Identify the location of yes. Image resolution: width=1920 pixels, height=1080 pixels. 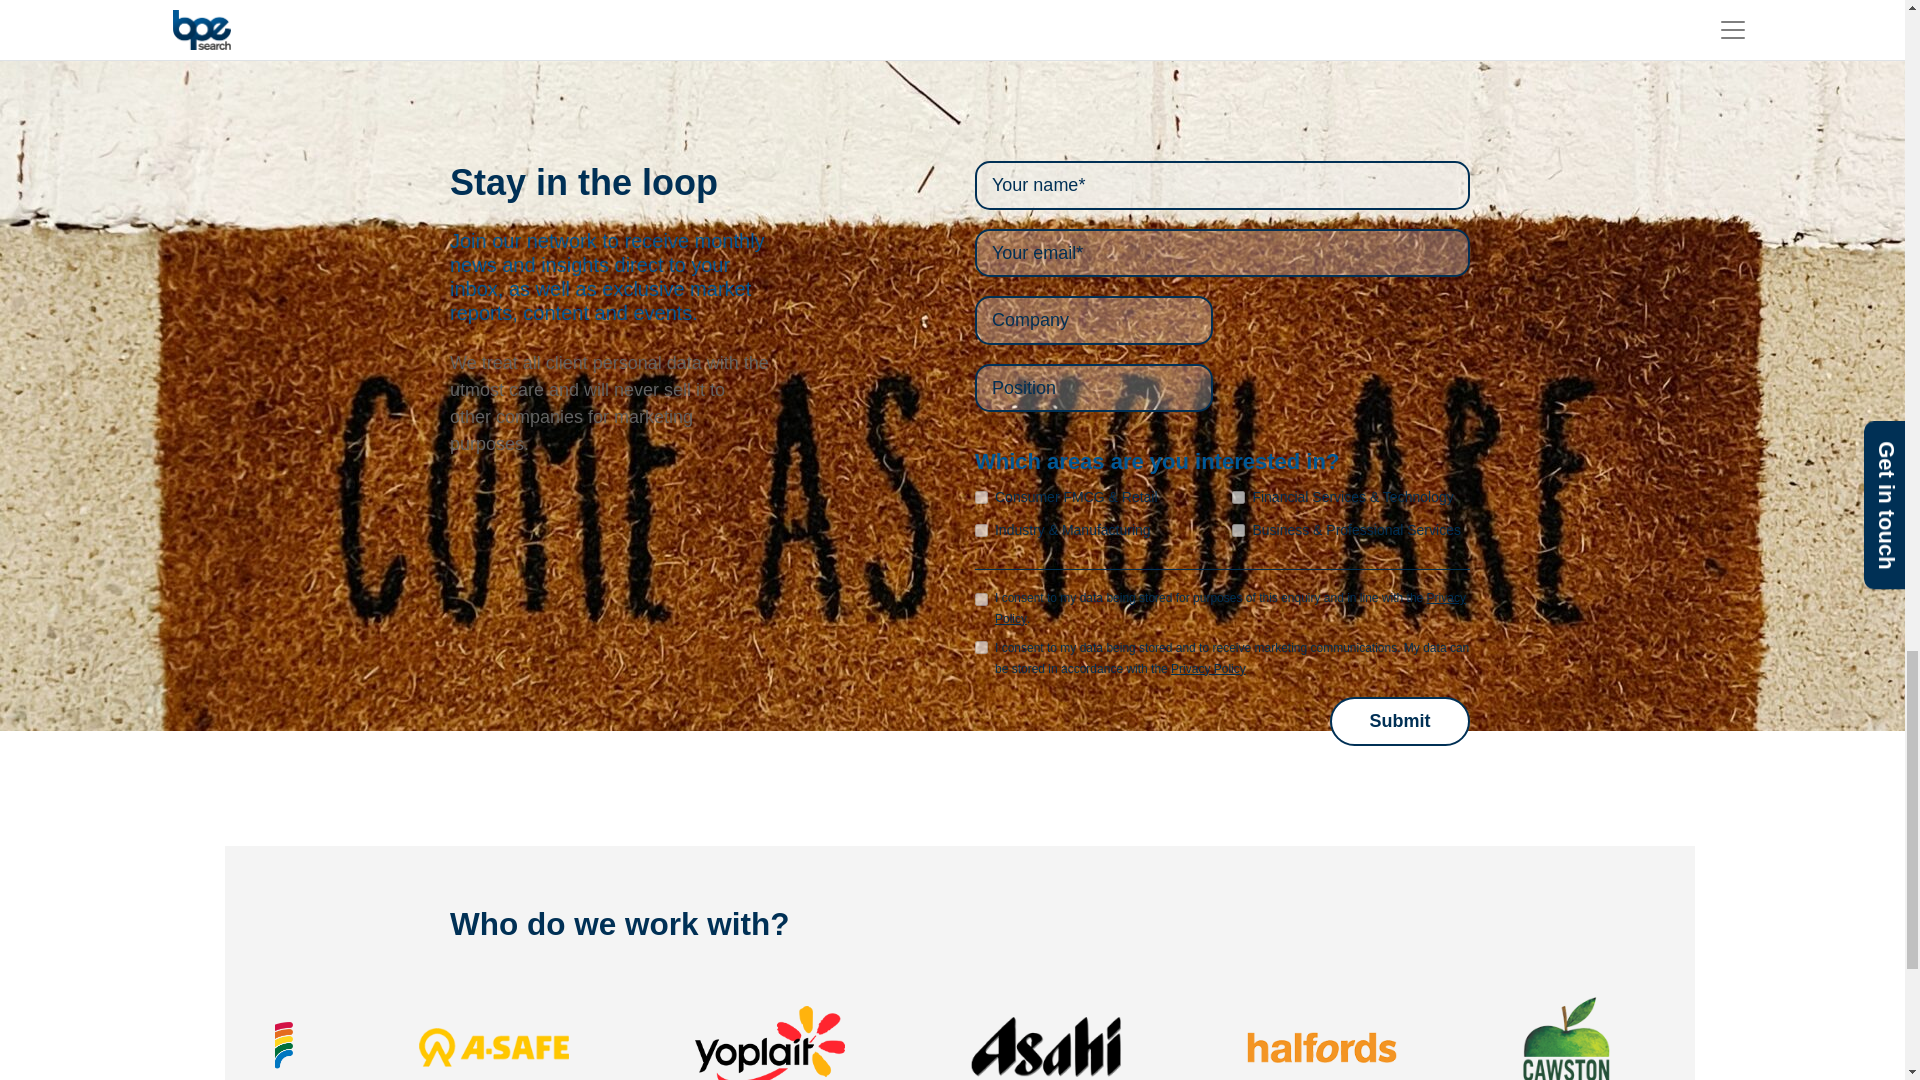
(982, 648).